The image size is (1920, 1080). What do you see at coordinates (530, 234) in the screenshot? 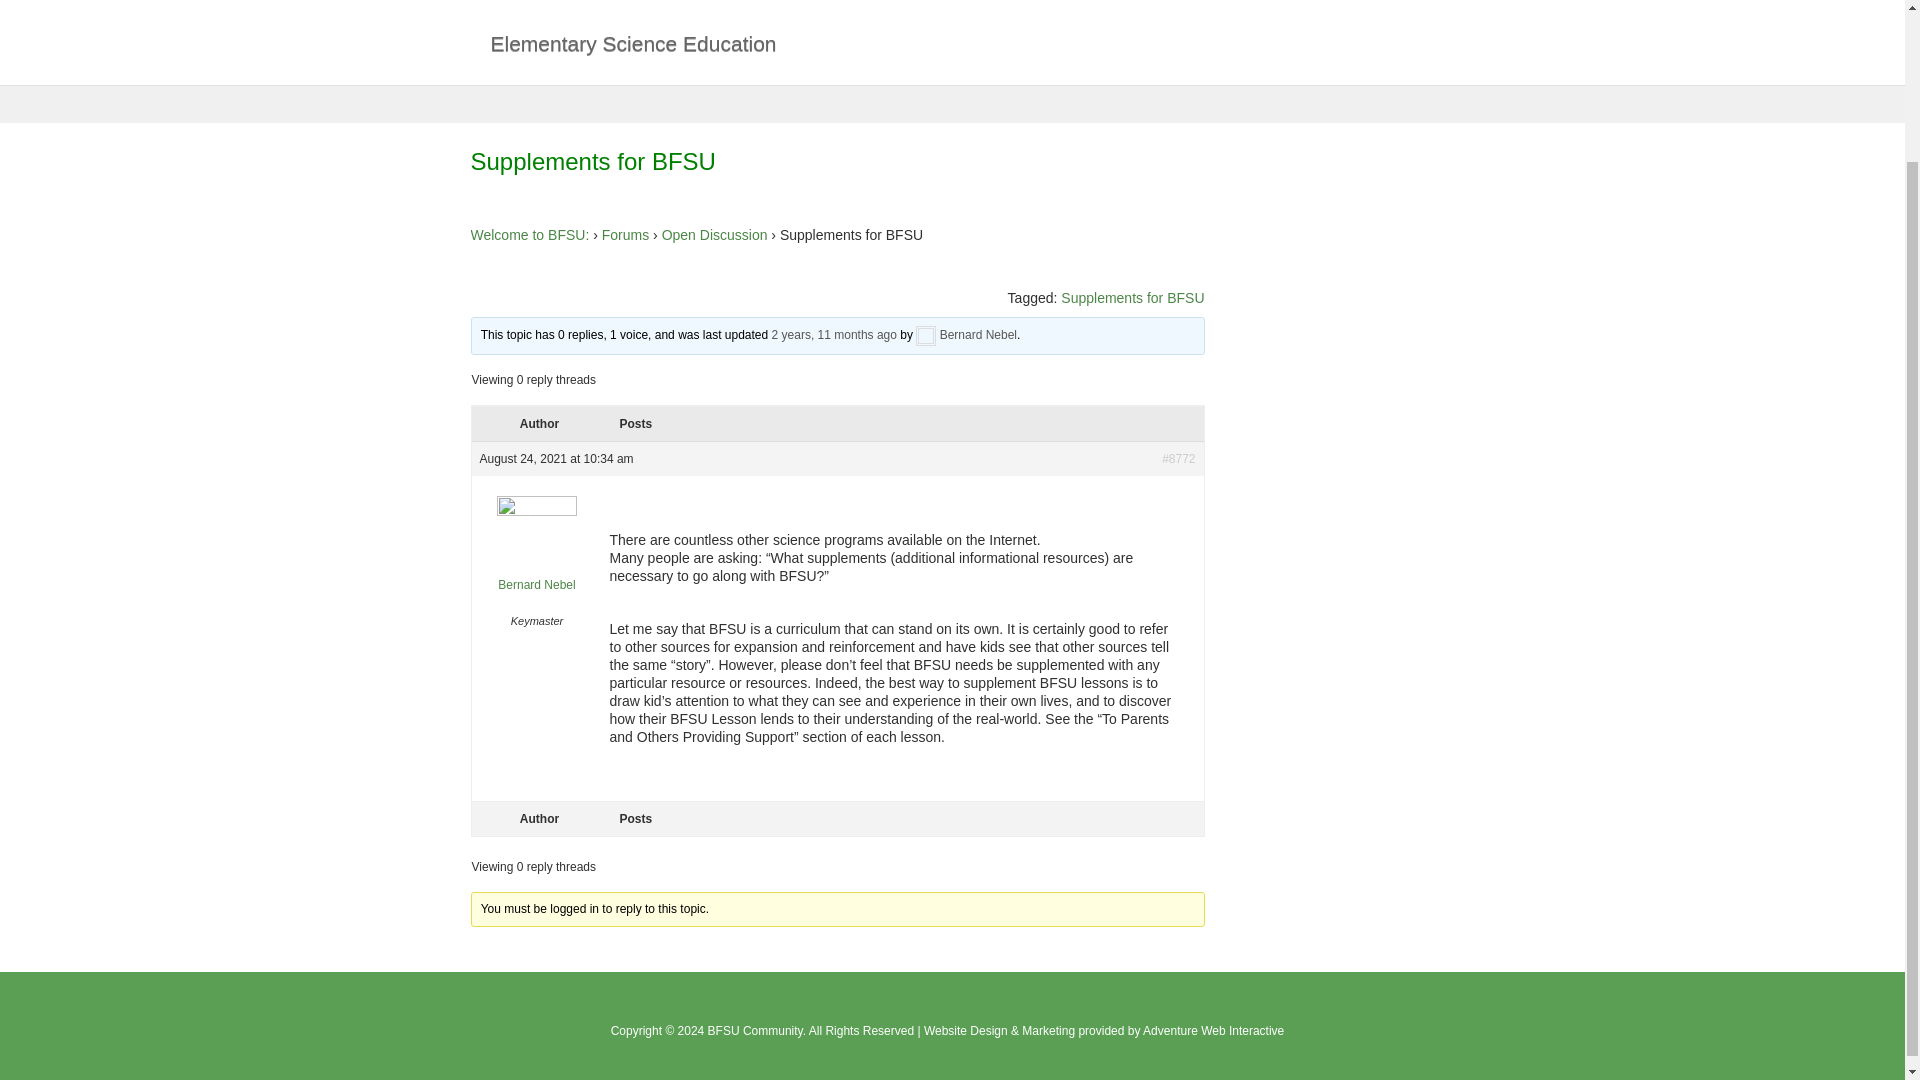
I see `Welcome to BFSU:` at bounding box center [530, 234].